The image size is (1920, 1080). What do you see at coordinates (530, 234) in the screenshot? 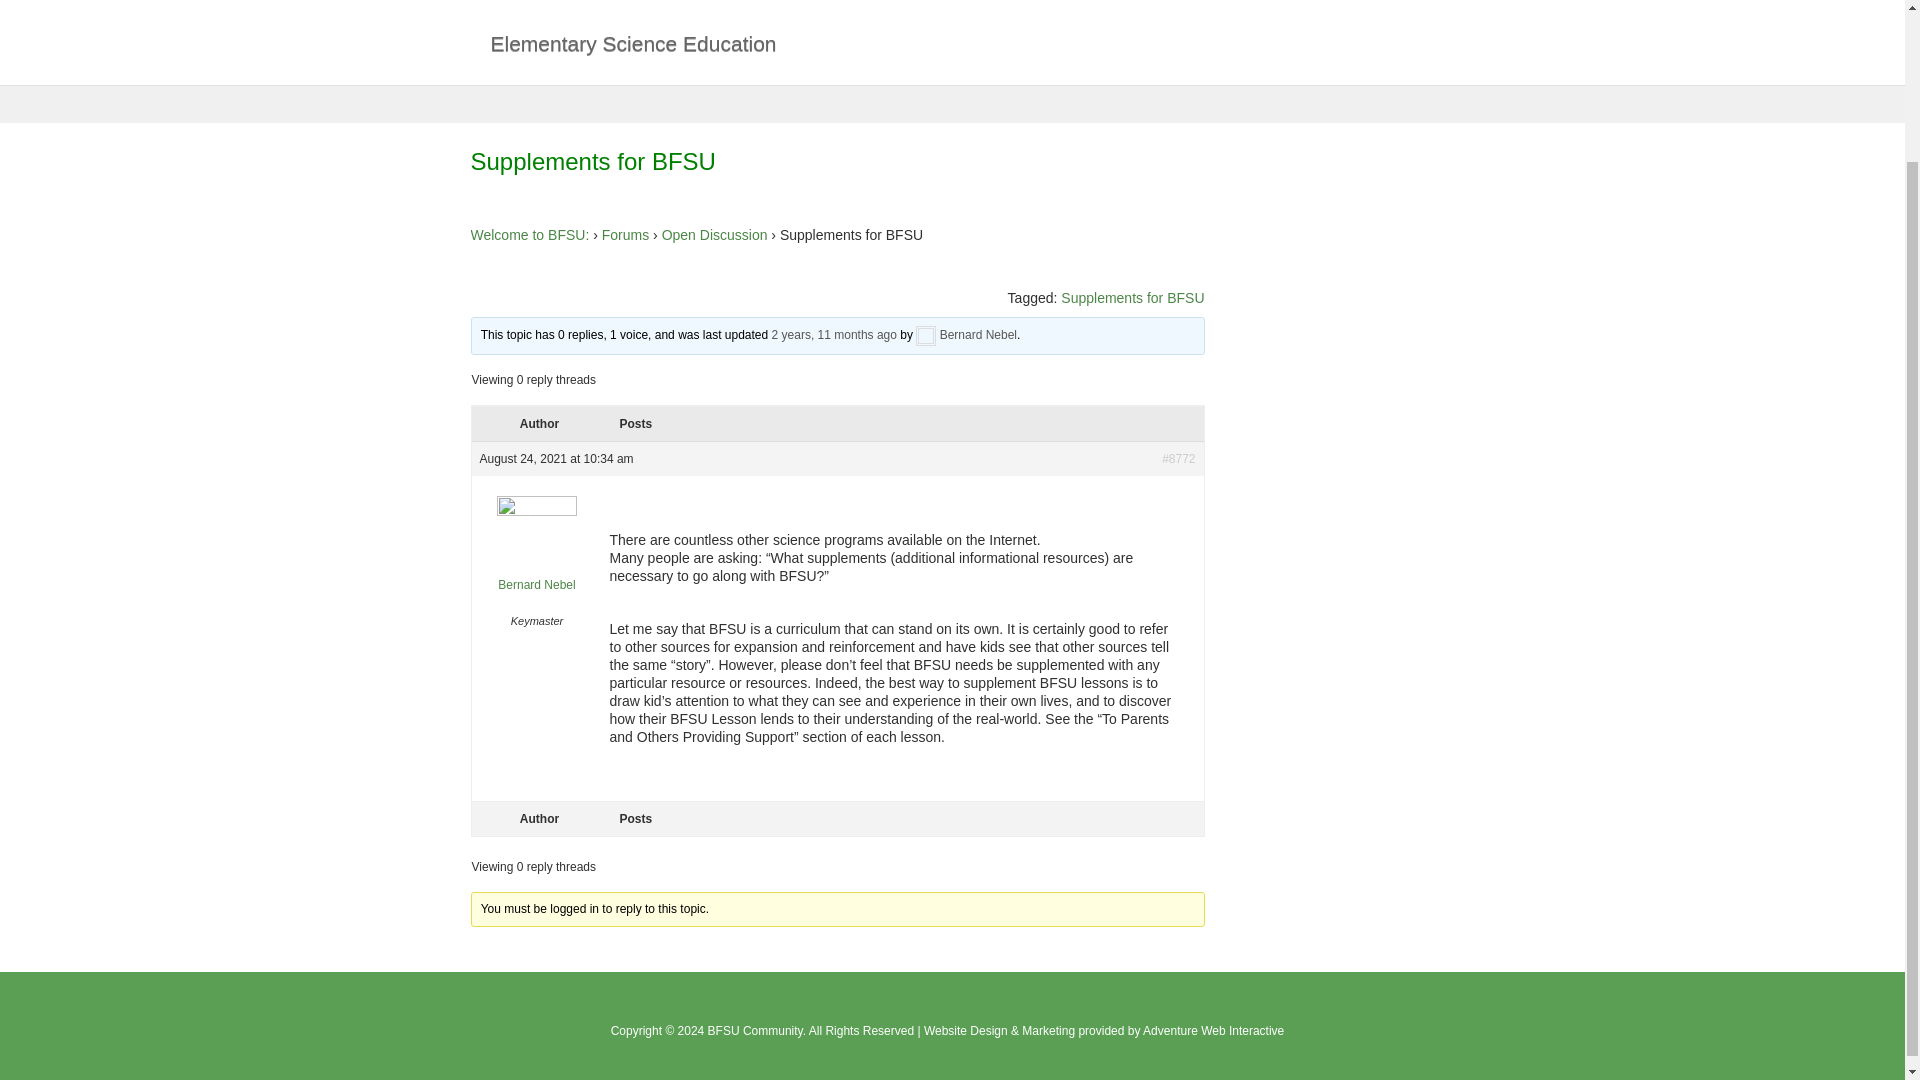
I see `Welcome to BFSU:` at bounding box center [530, 234].